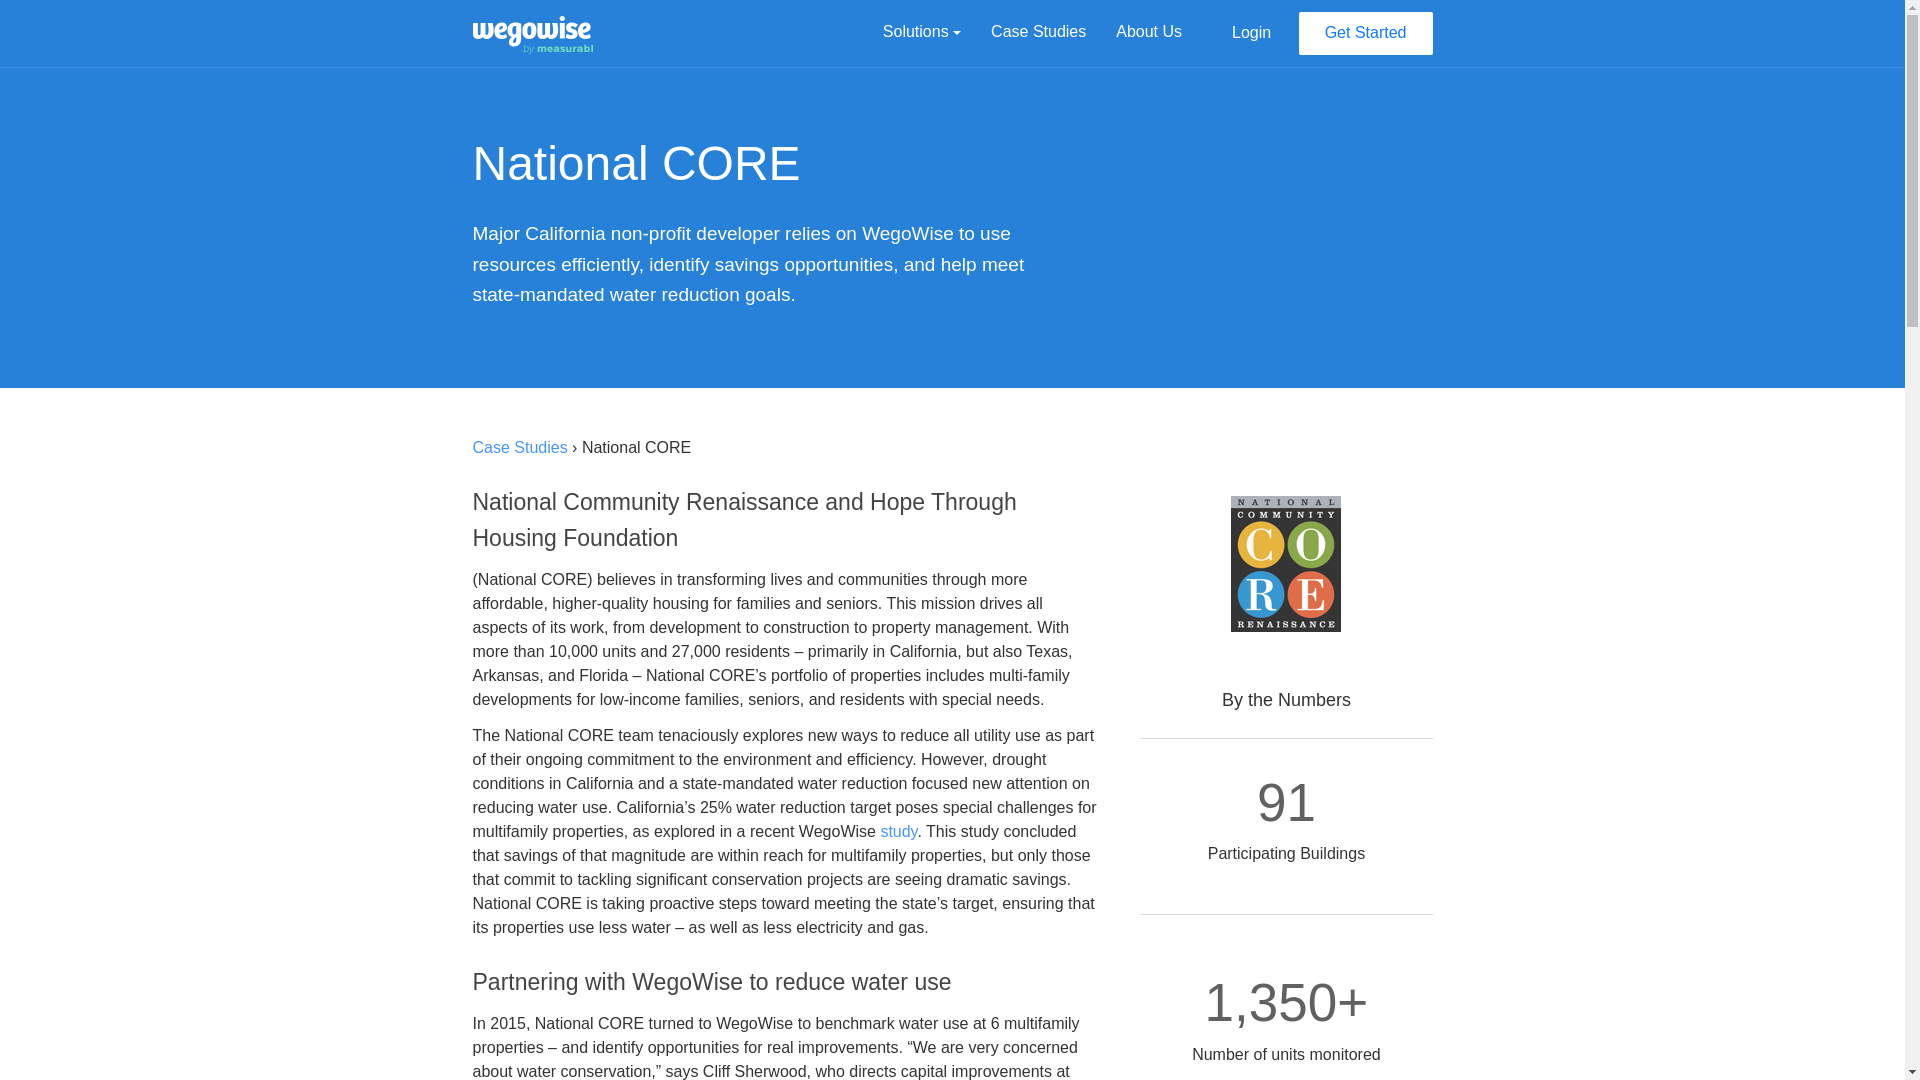 The width and height of the screenshot is (1920, 1080). Describe the element at coordinates (1366, 33) in the screenshot. I see `Get Started` at that location.